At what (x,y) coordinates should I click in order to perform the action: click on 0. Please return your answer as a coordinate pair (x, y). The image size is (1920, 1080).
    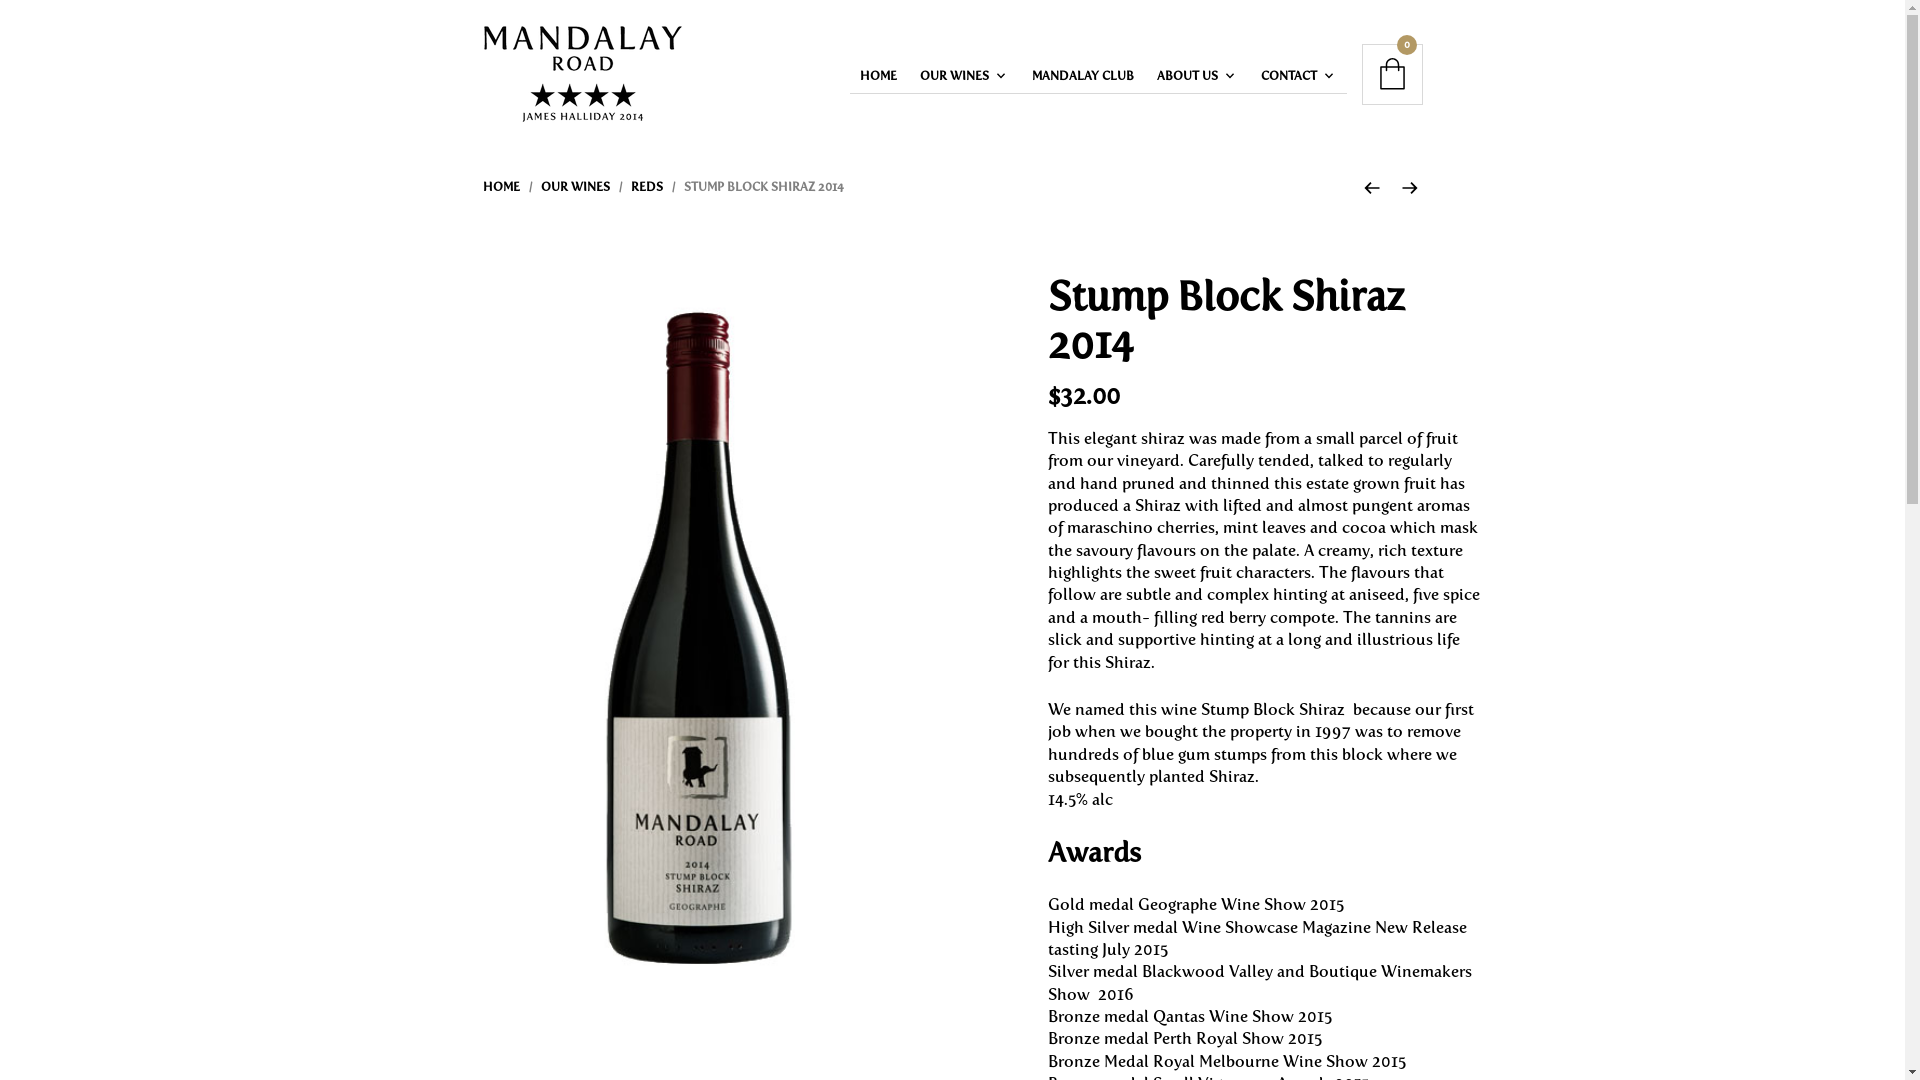
    Looking at the image, I should click on (1392, 74).